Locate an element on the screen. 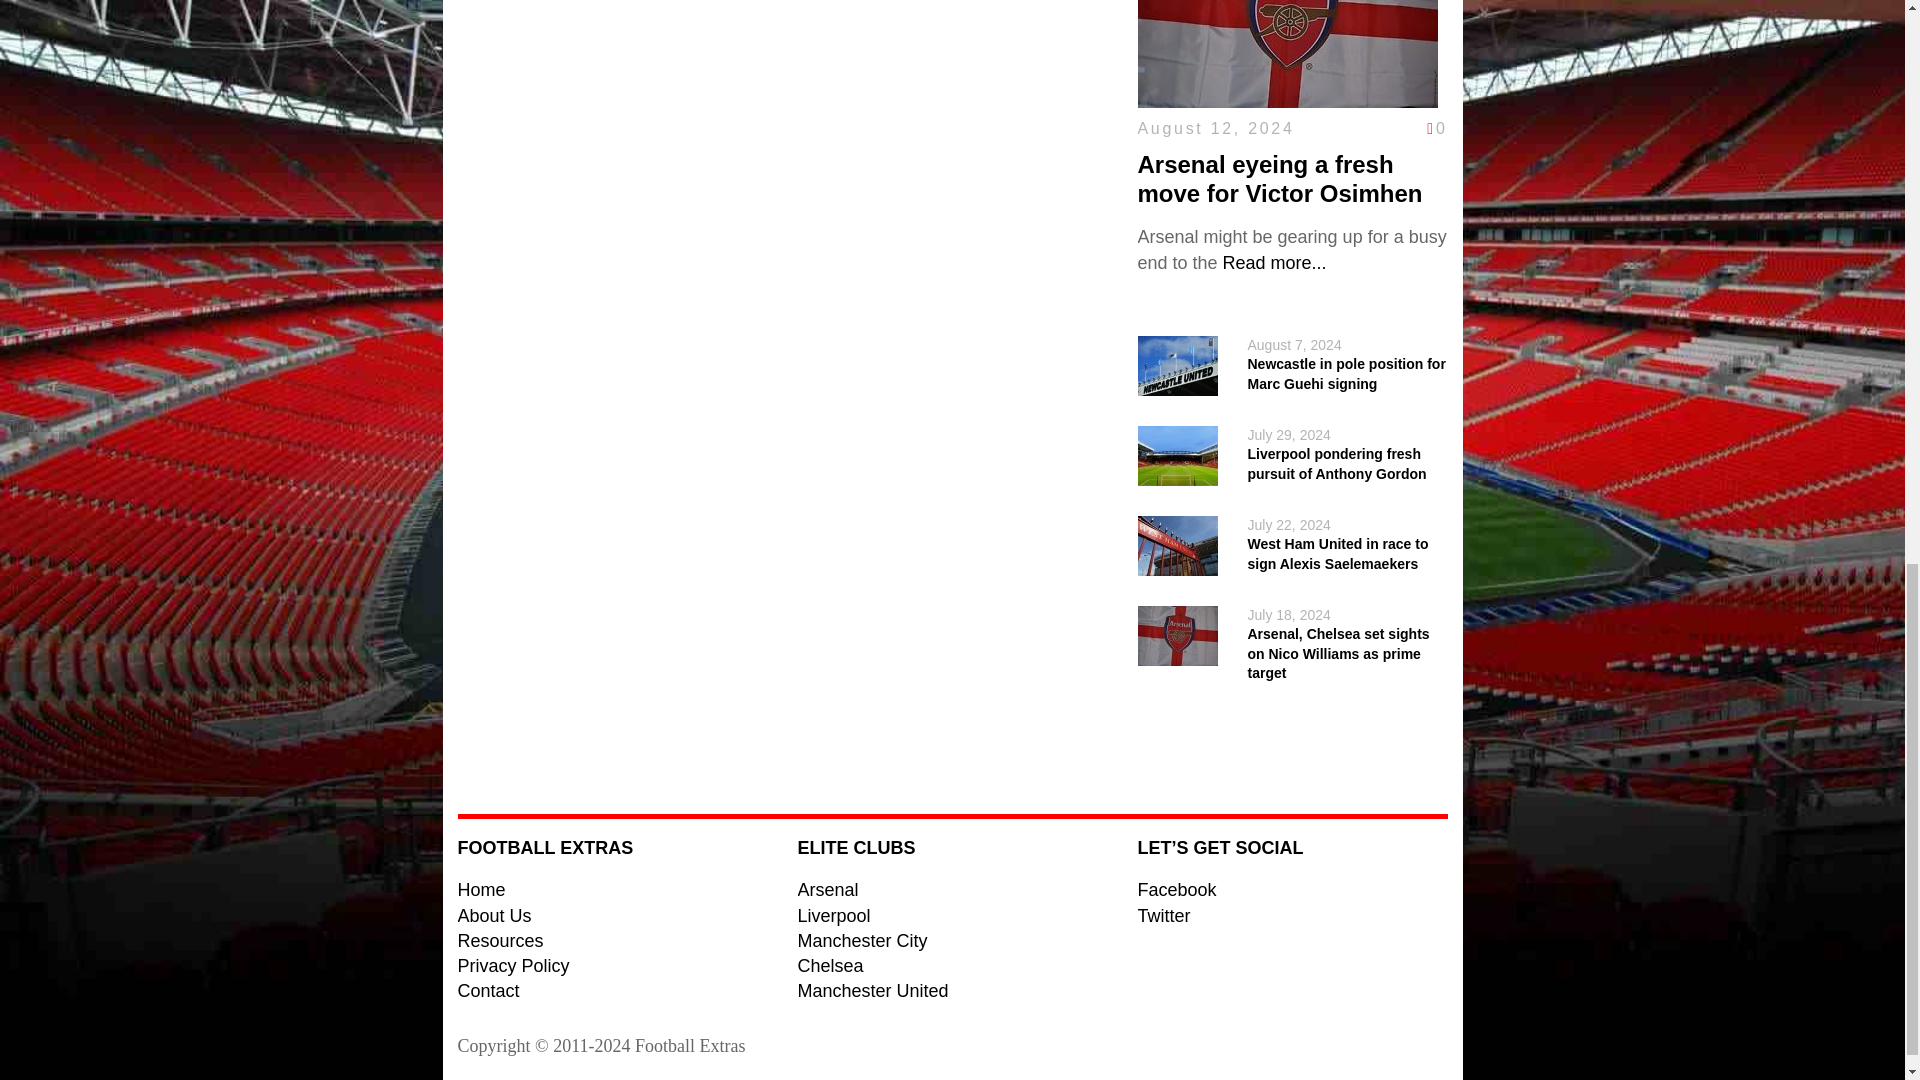 The width and height of the screenshot is (1920, 1080). West Ham United in race to sign Alexis Saelemaekers is located at coordinates (1338, 554).